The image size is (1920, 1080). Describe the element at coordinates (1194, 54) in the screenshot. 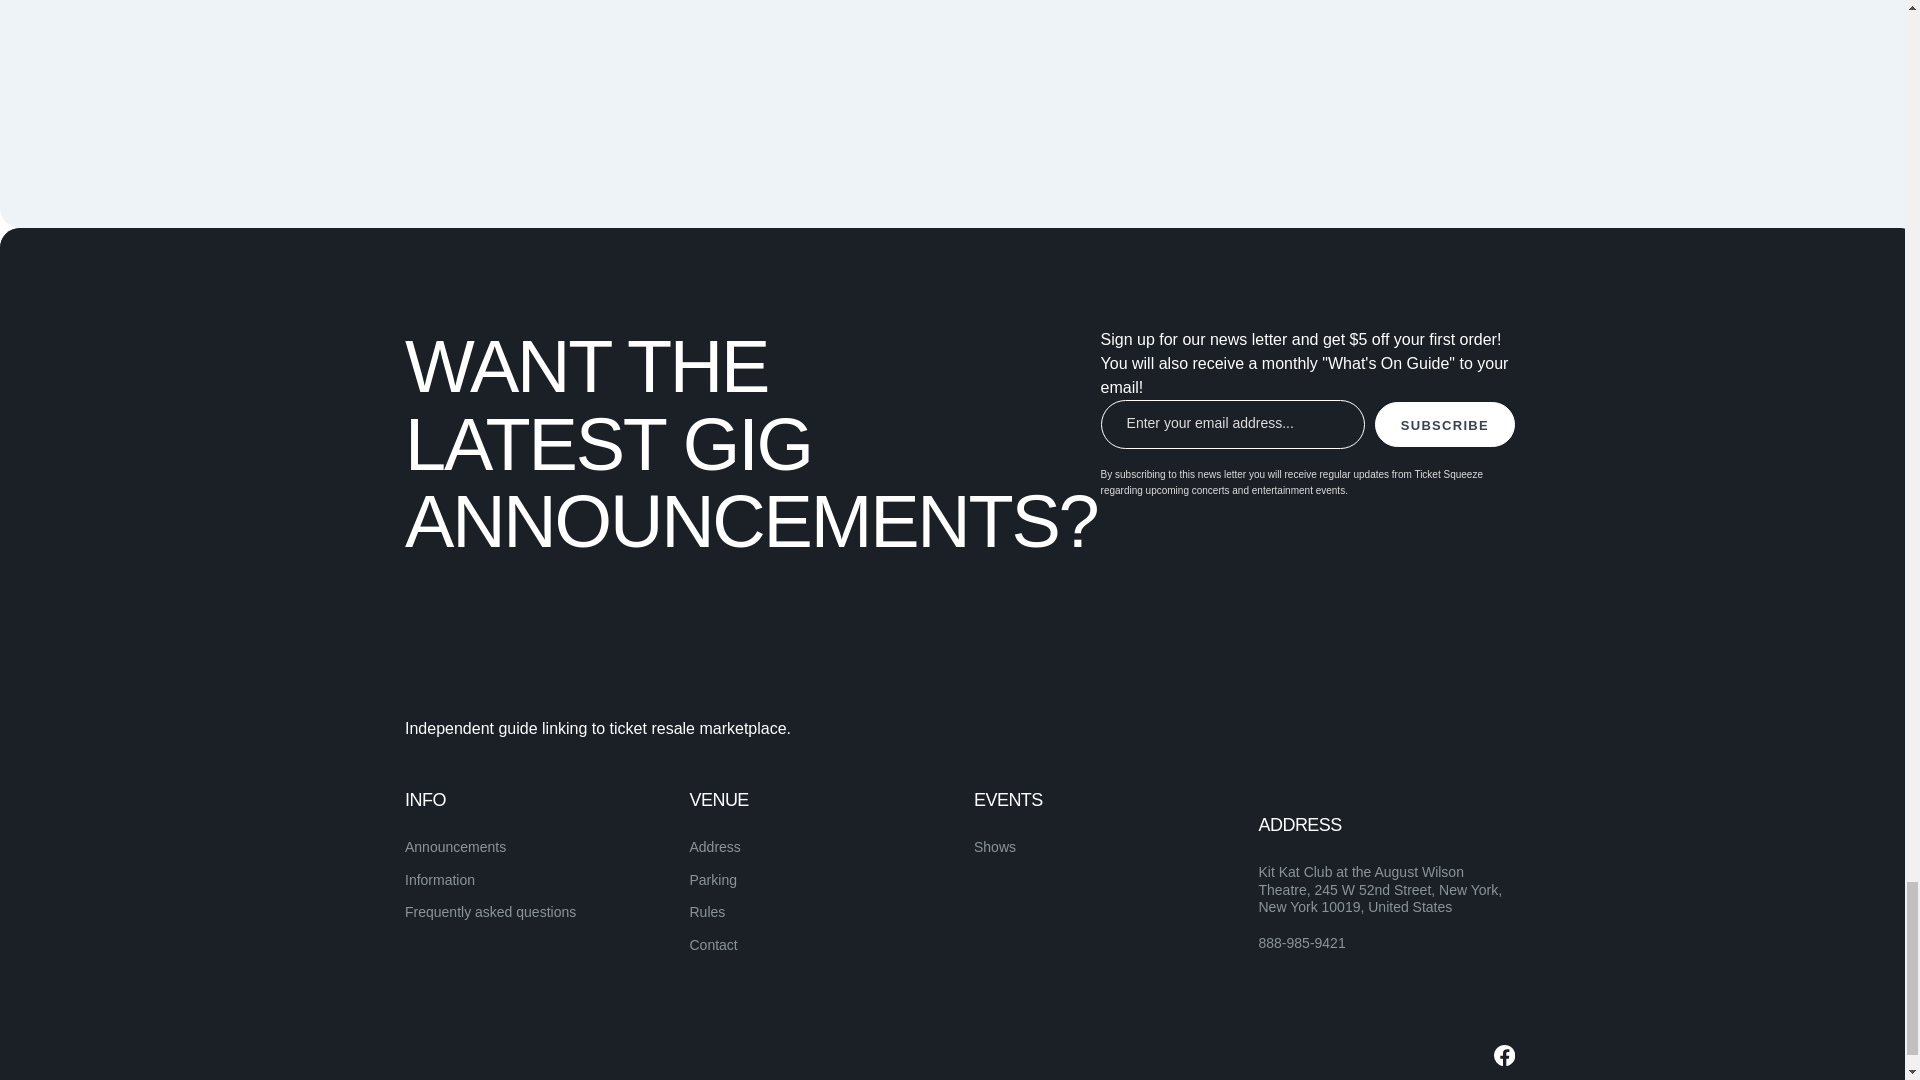

I see `venue map` at that location.